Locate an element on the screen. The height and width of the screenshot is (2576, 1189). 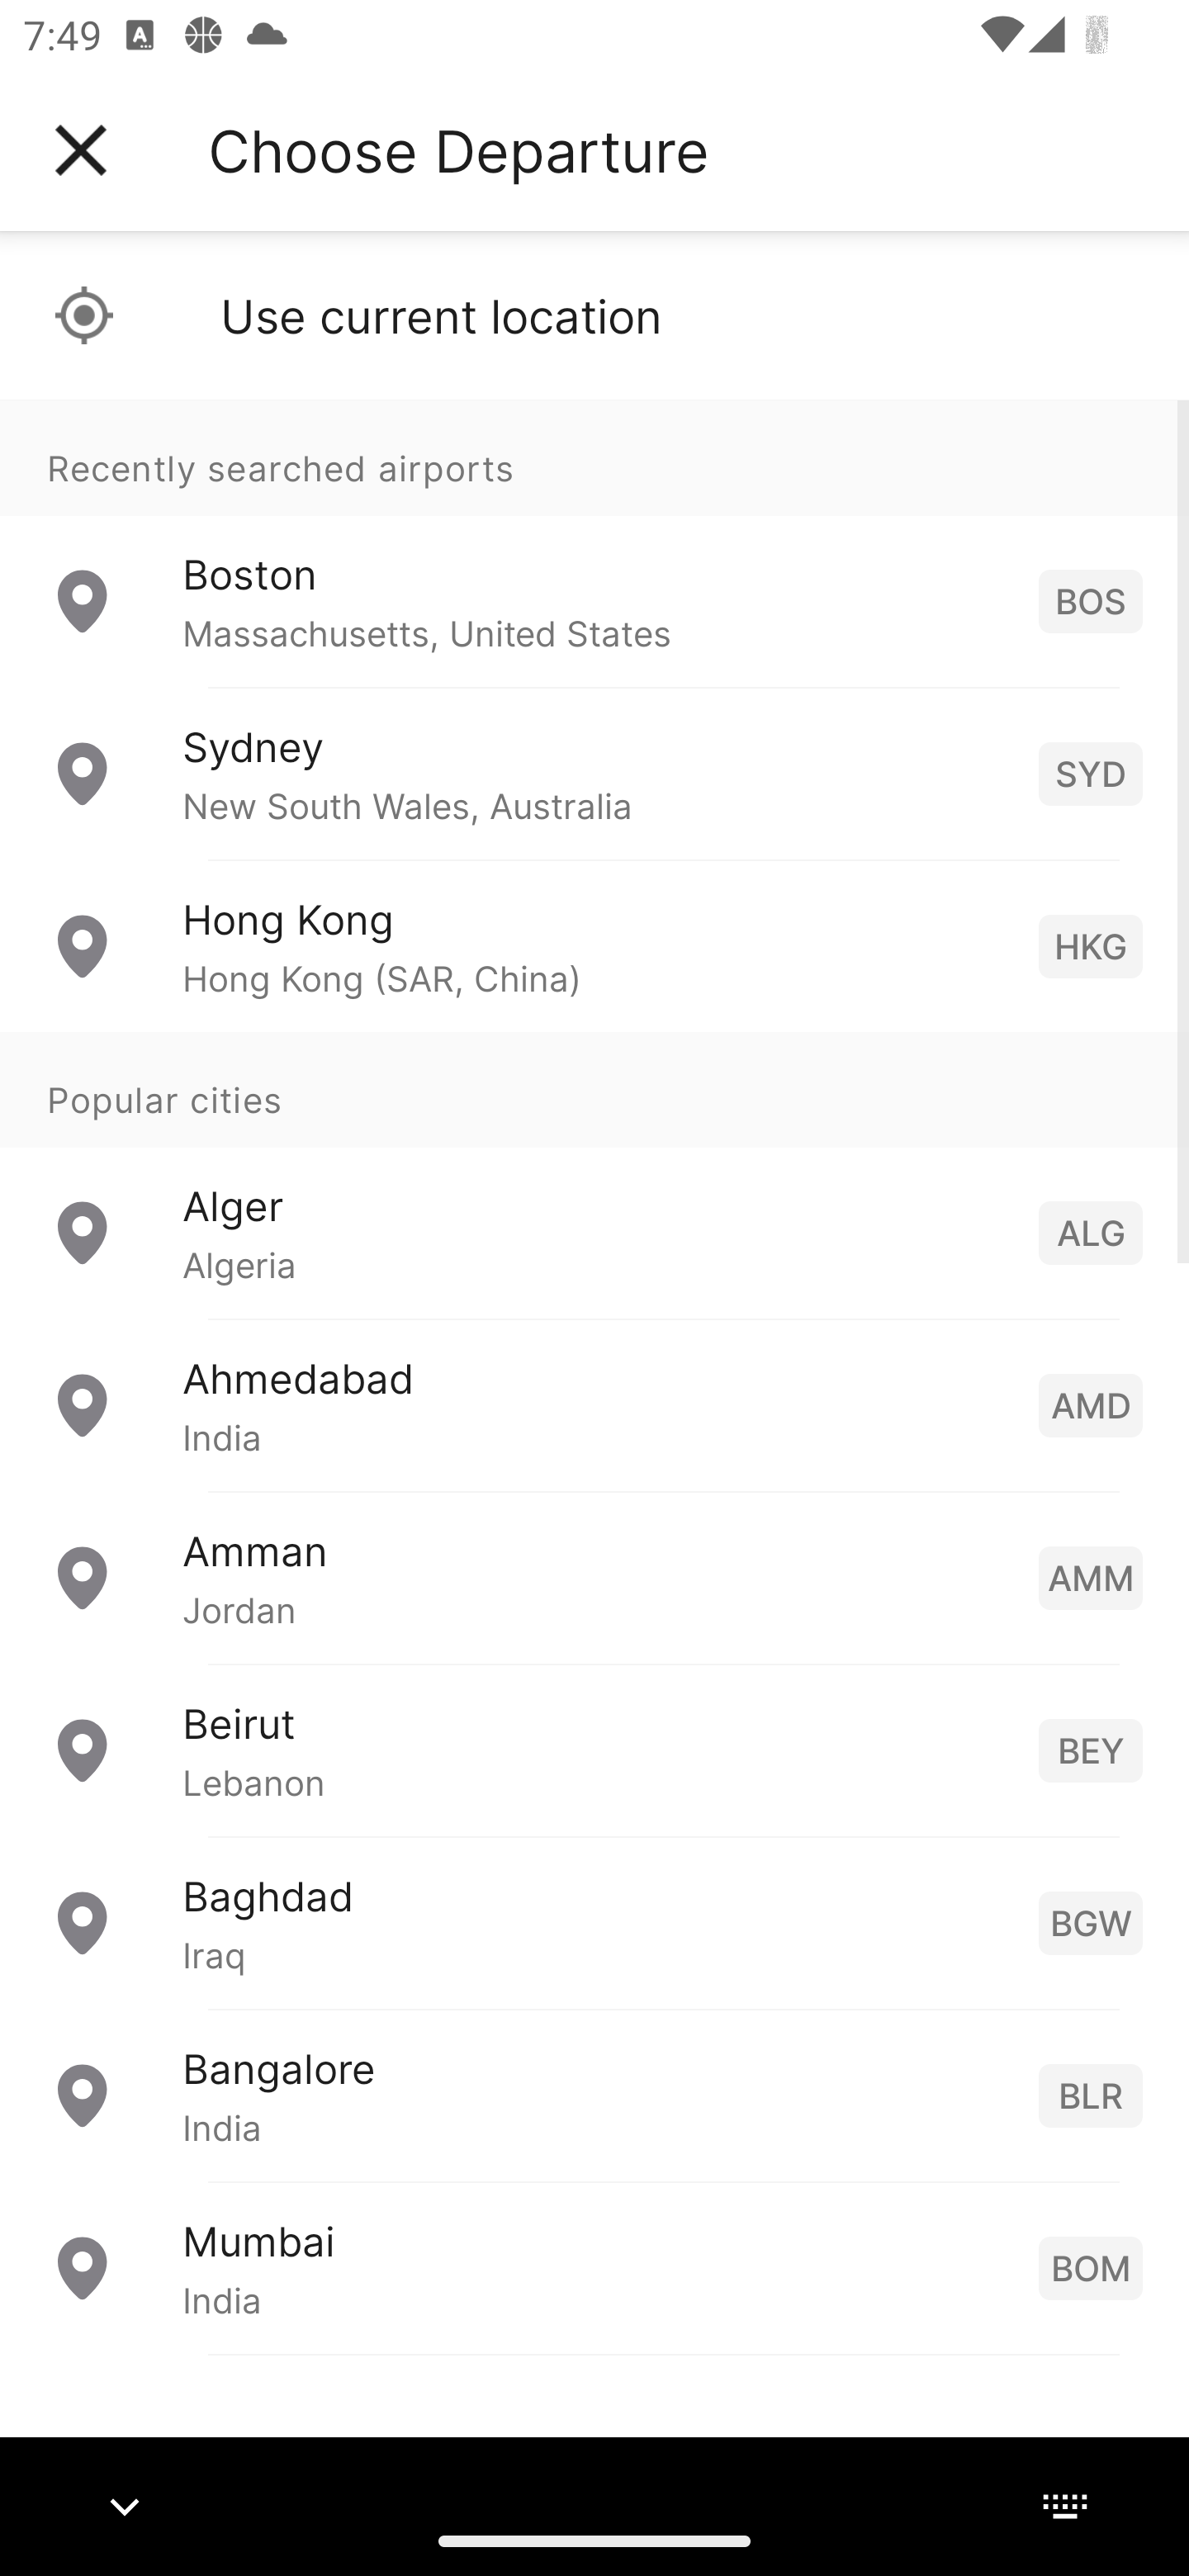
Popular cities Alger Algeria ALG is located at coordinates (594, 1176).